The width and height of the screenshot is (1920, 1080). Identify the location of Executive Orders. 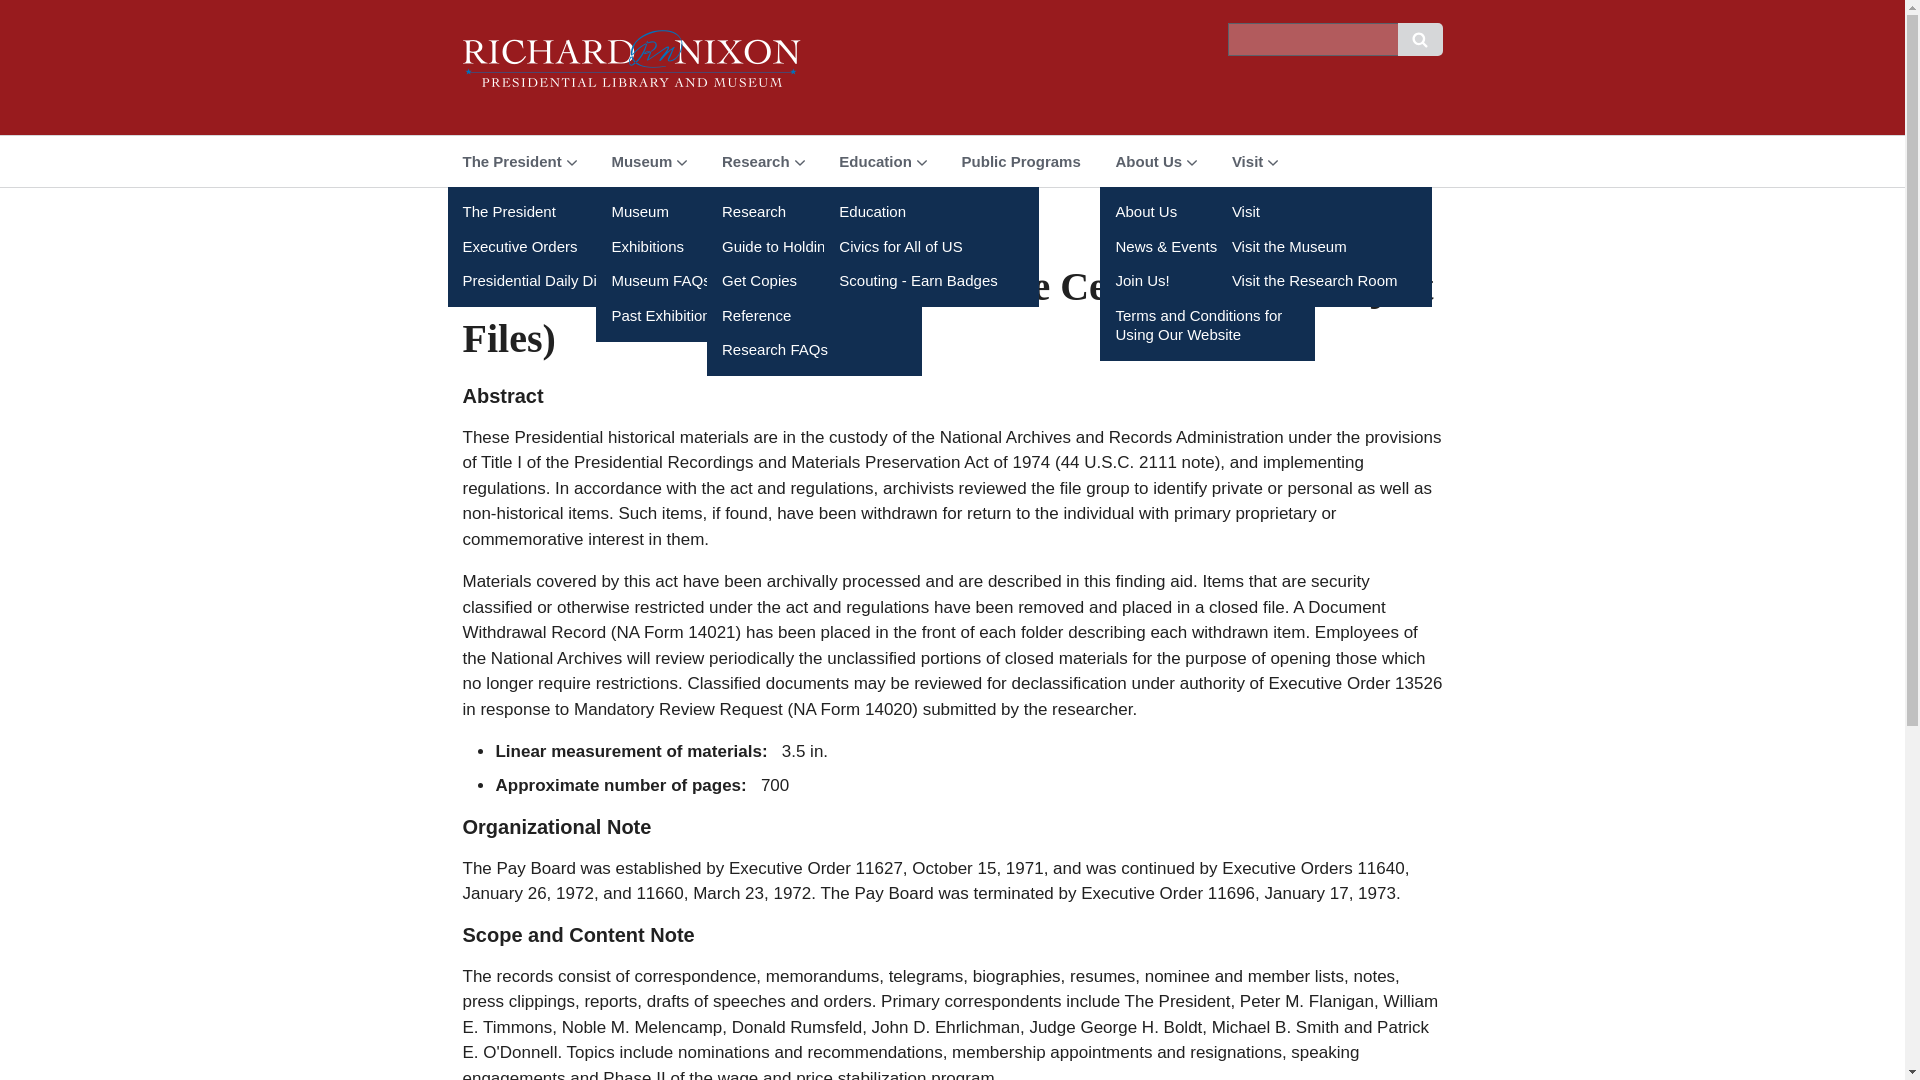
(554, 246).